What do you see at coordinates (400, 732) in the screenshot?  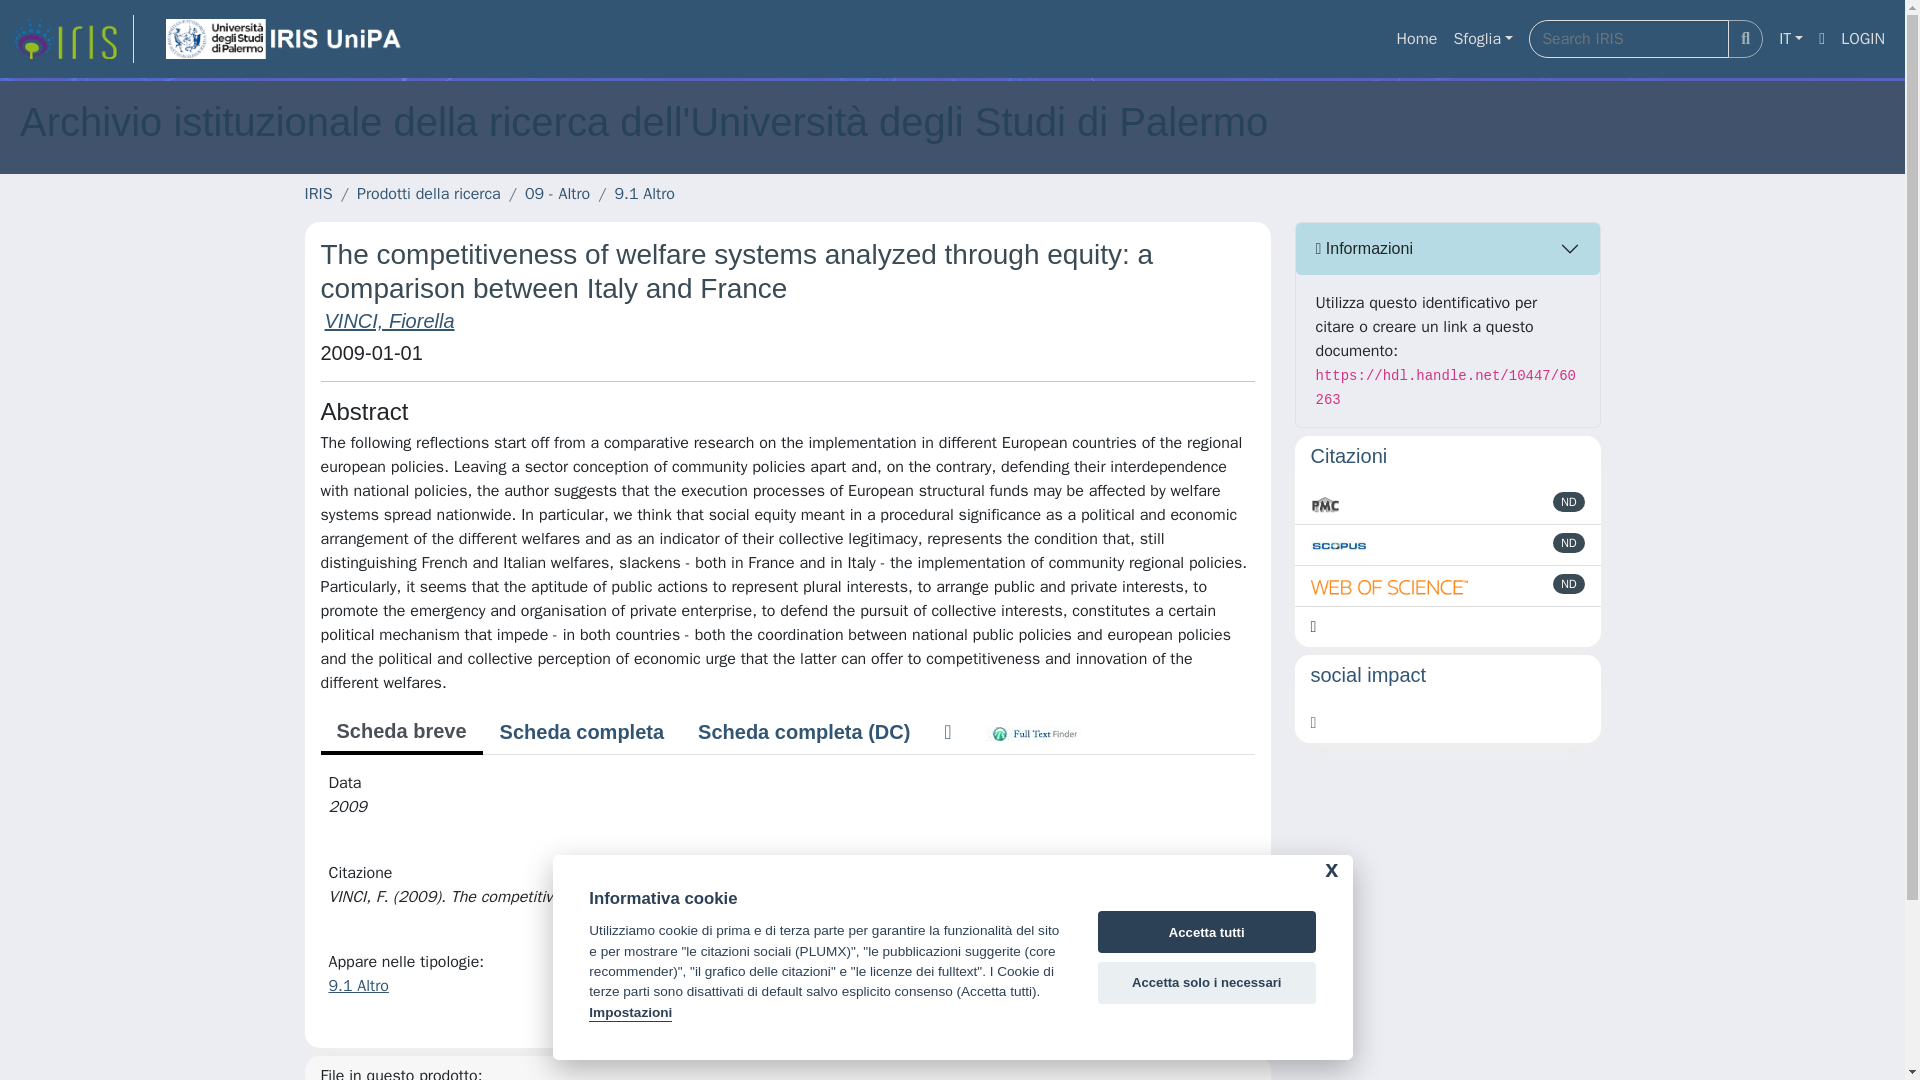 I see `Scheda breve` at bounding box center [400, 732].